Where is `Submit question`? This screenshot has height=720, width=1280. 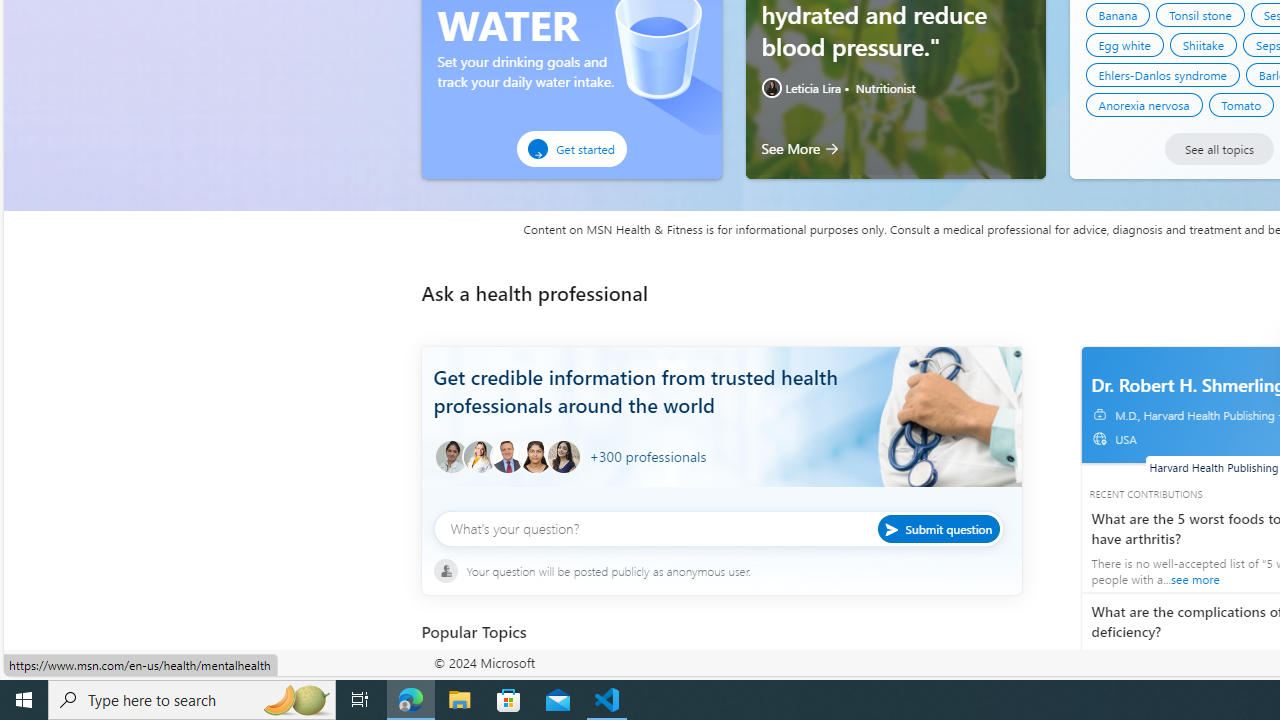
Submit question is located at coordinates (938, 528).